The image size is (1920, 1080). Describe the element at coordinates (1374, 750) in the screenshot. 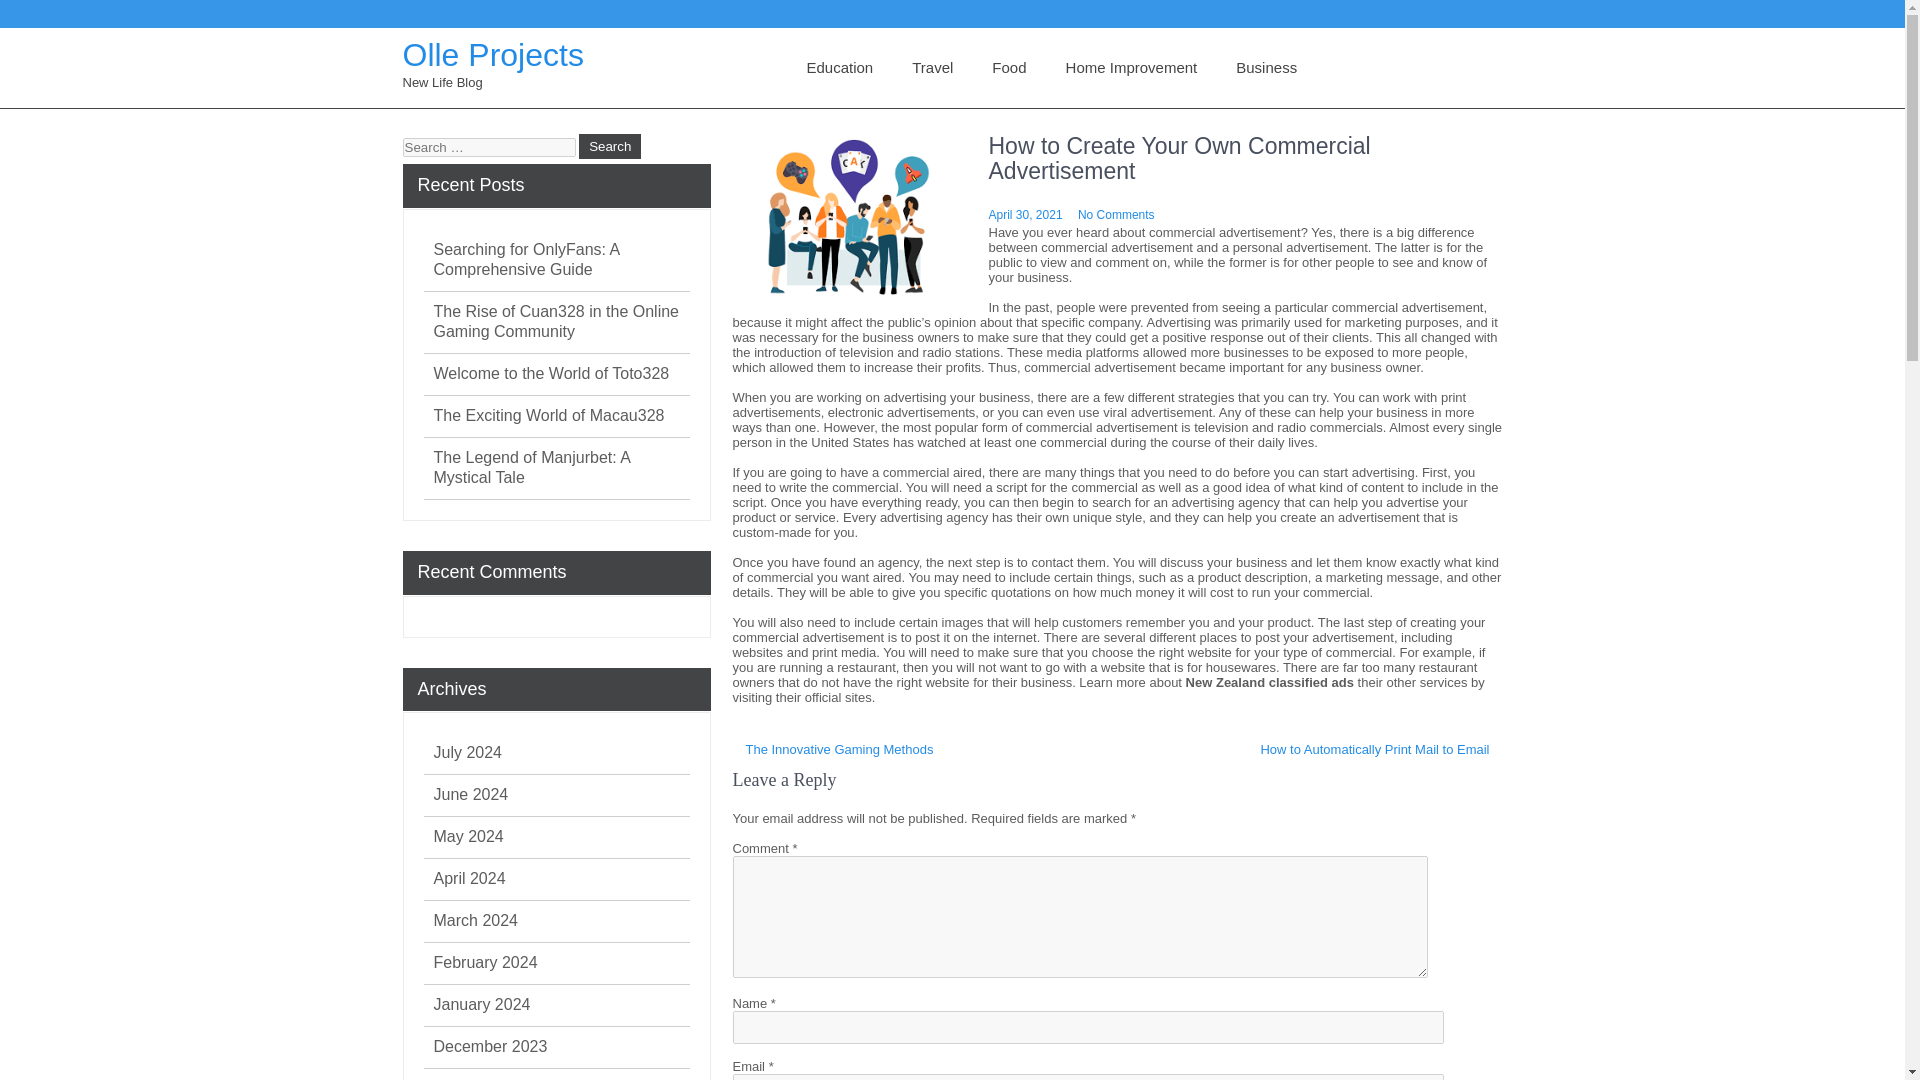

I see `How to Automatically Print Mail to Email` at that location.